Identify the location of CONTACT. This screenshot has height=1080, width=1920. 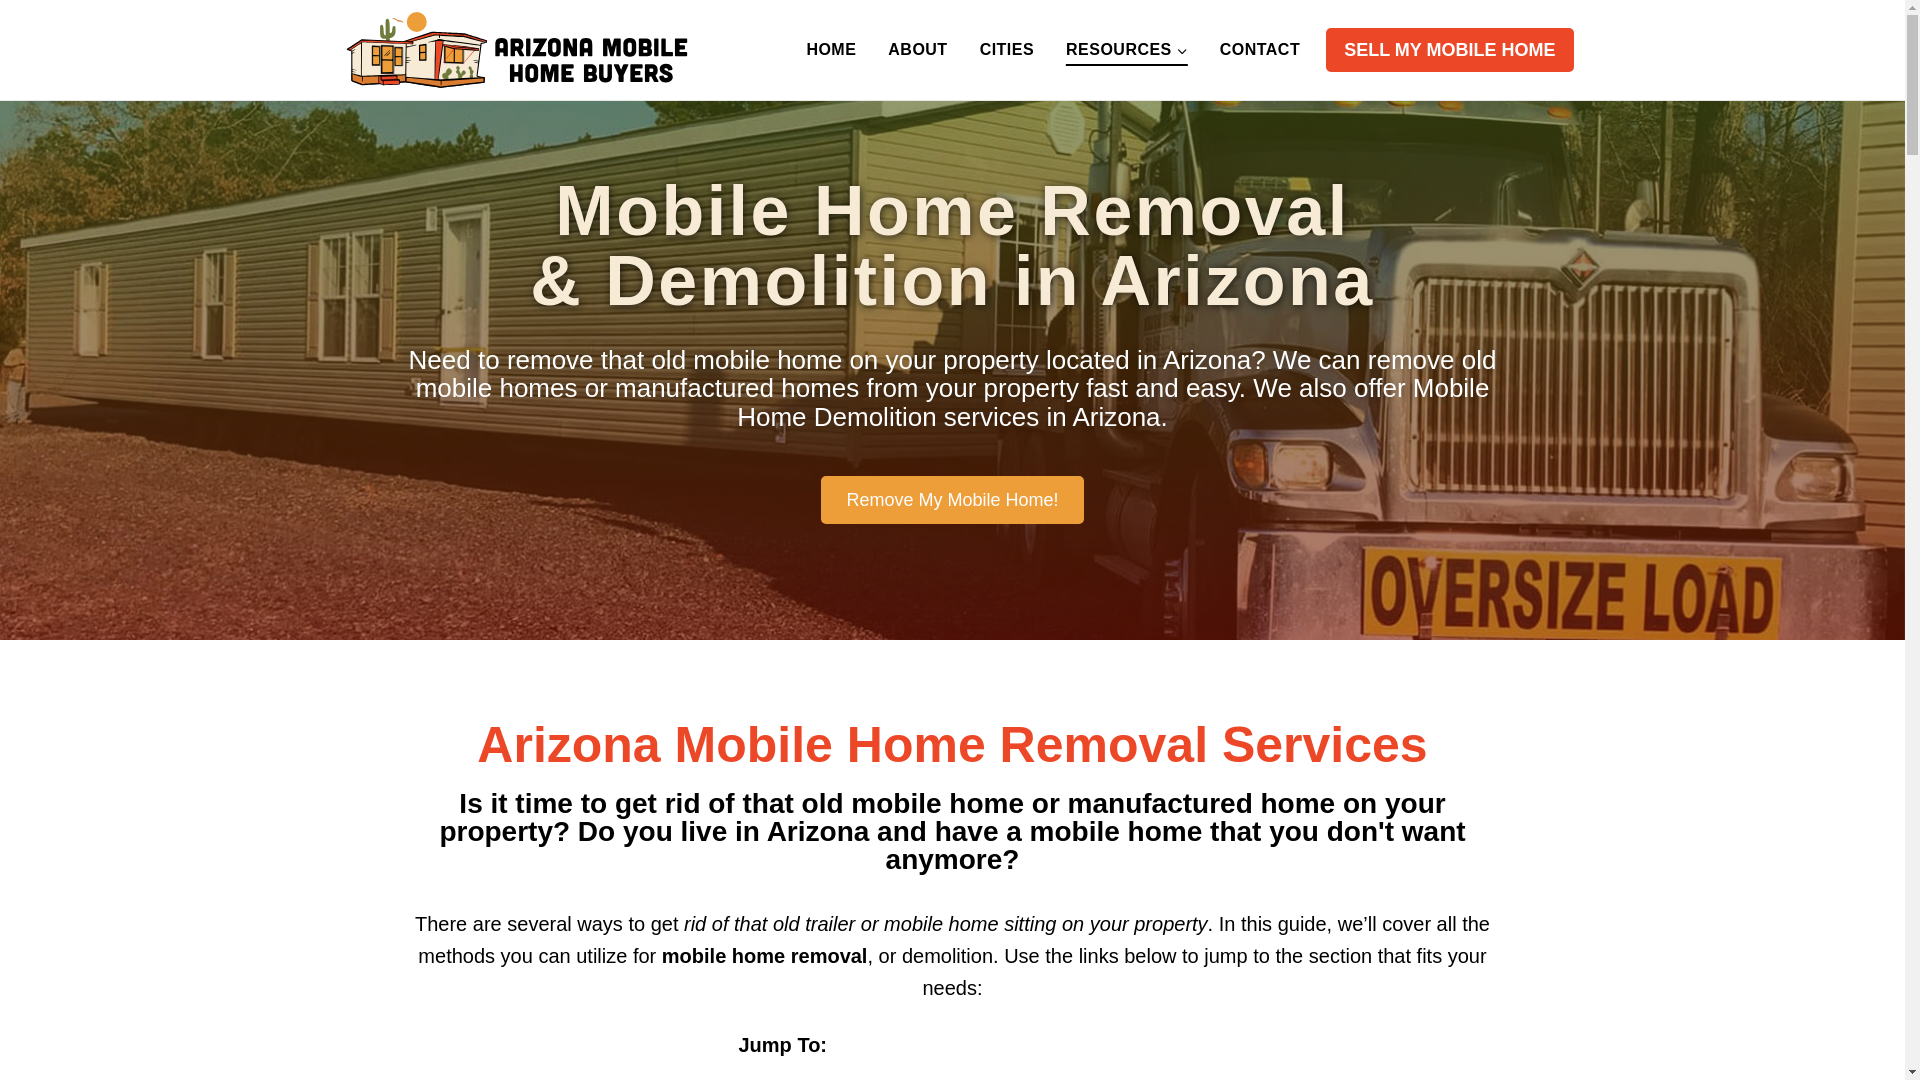
(1259, 49).